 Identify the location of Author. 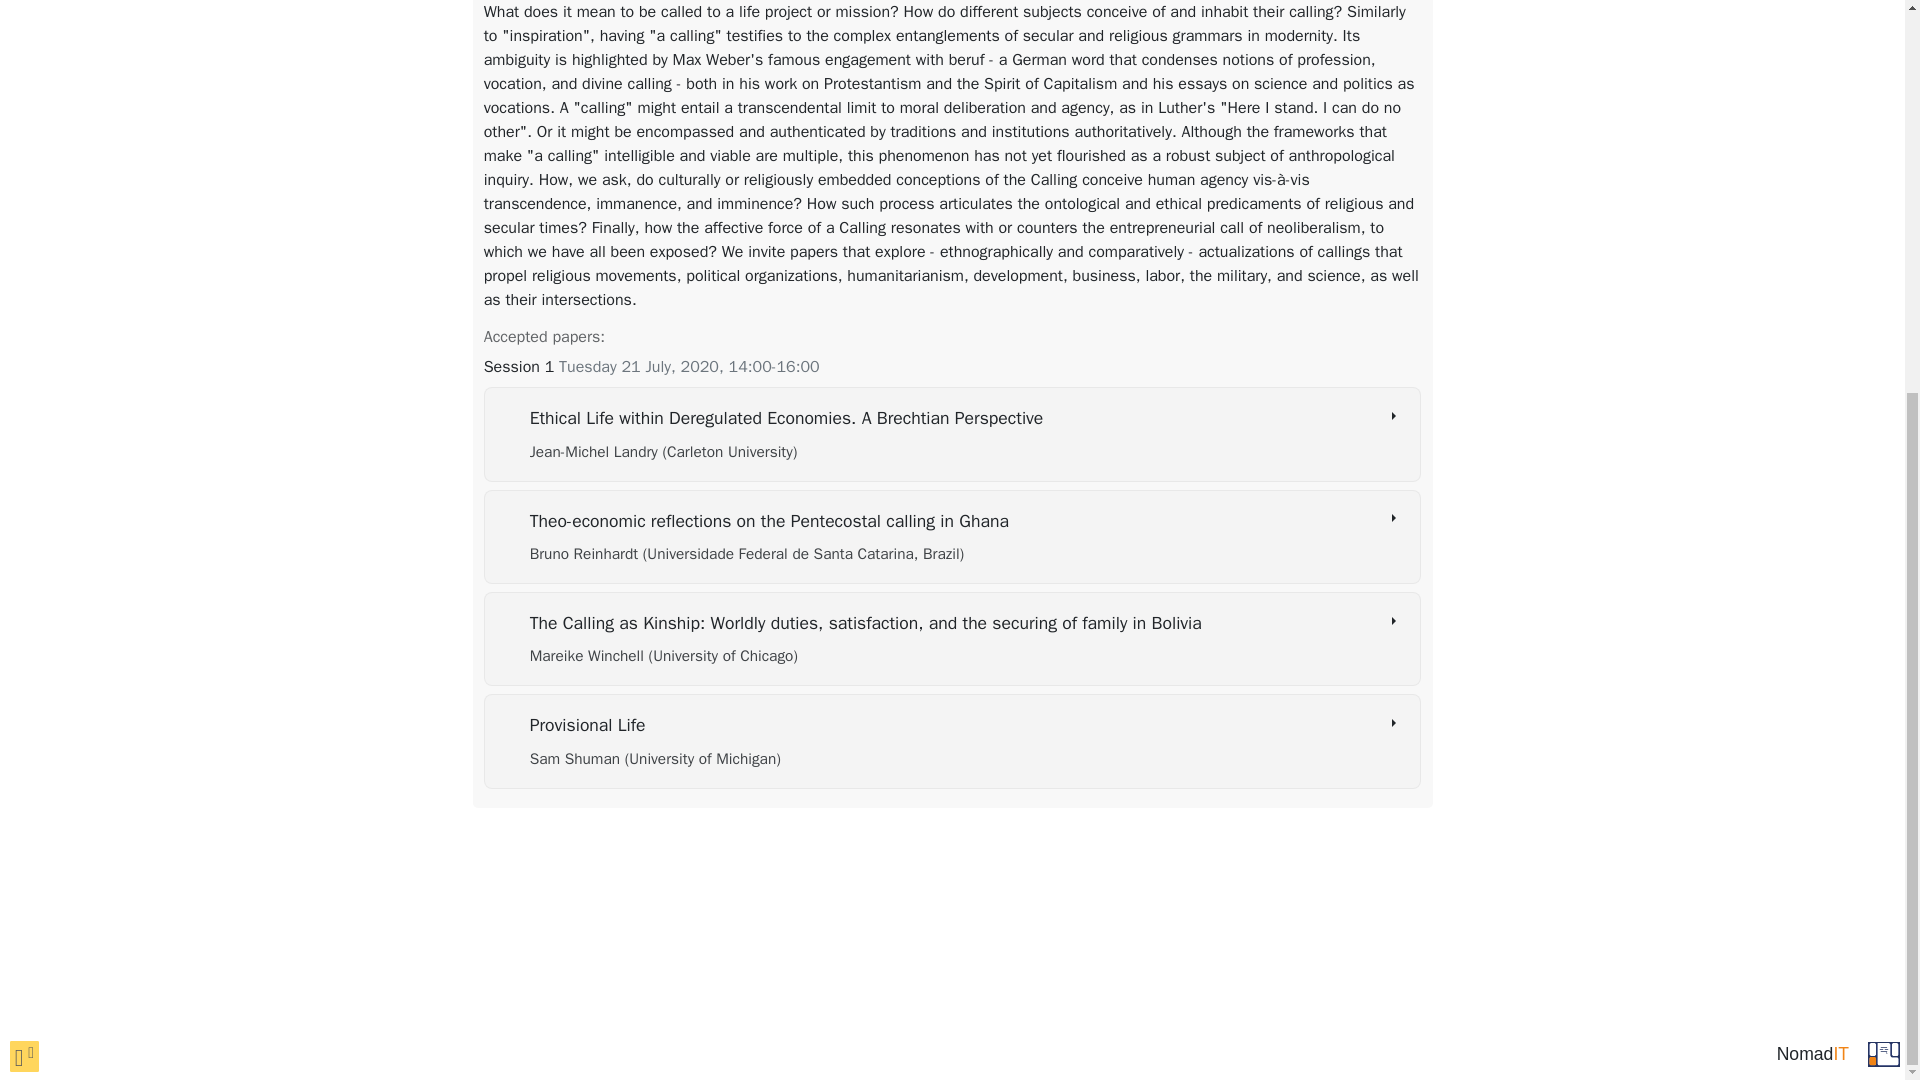
(655, 758).